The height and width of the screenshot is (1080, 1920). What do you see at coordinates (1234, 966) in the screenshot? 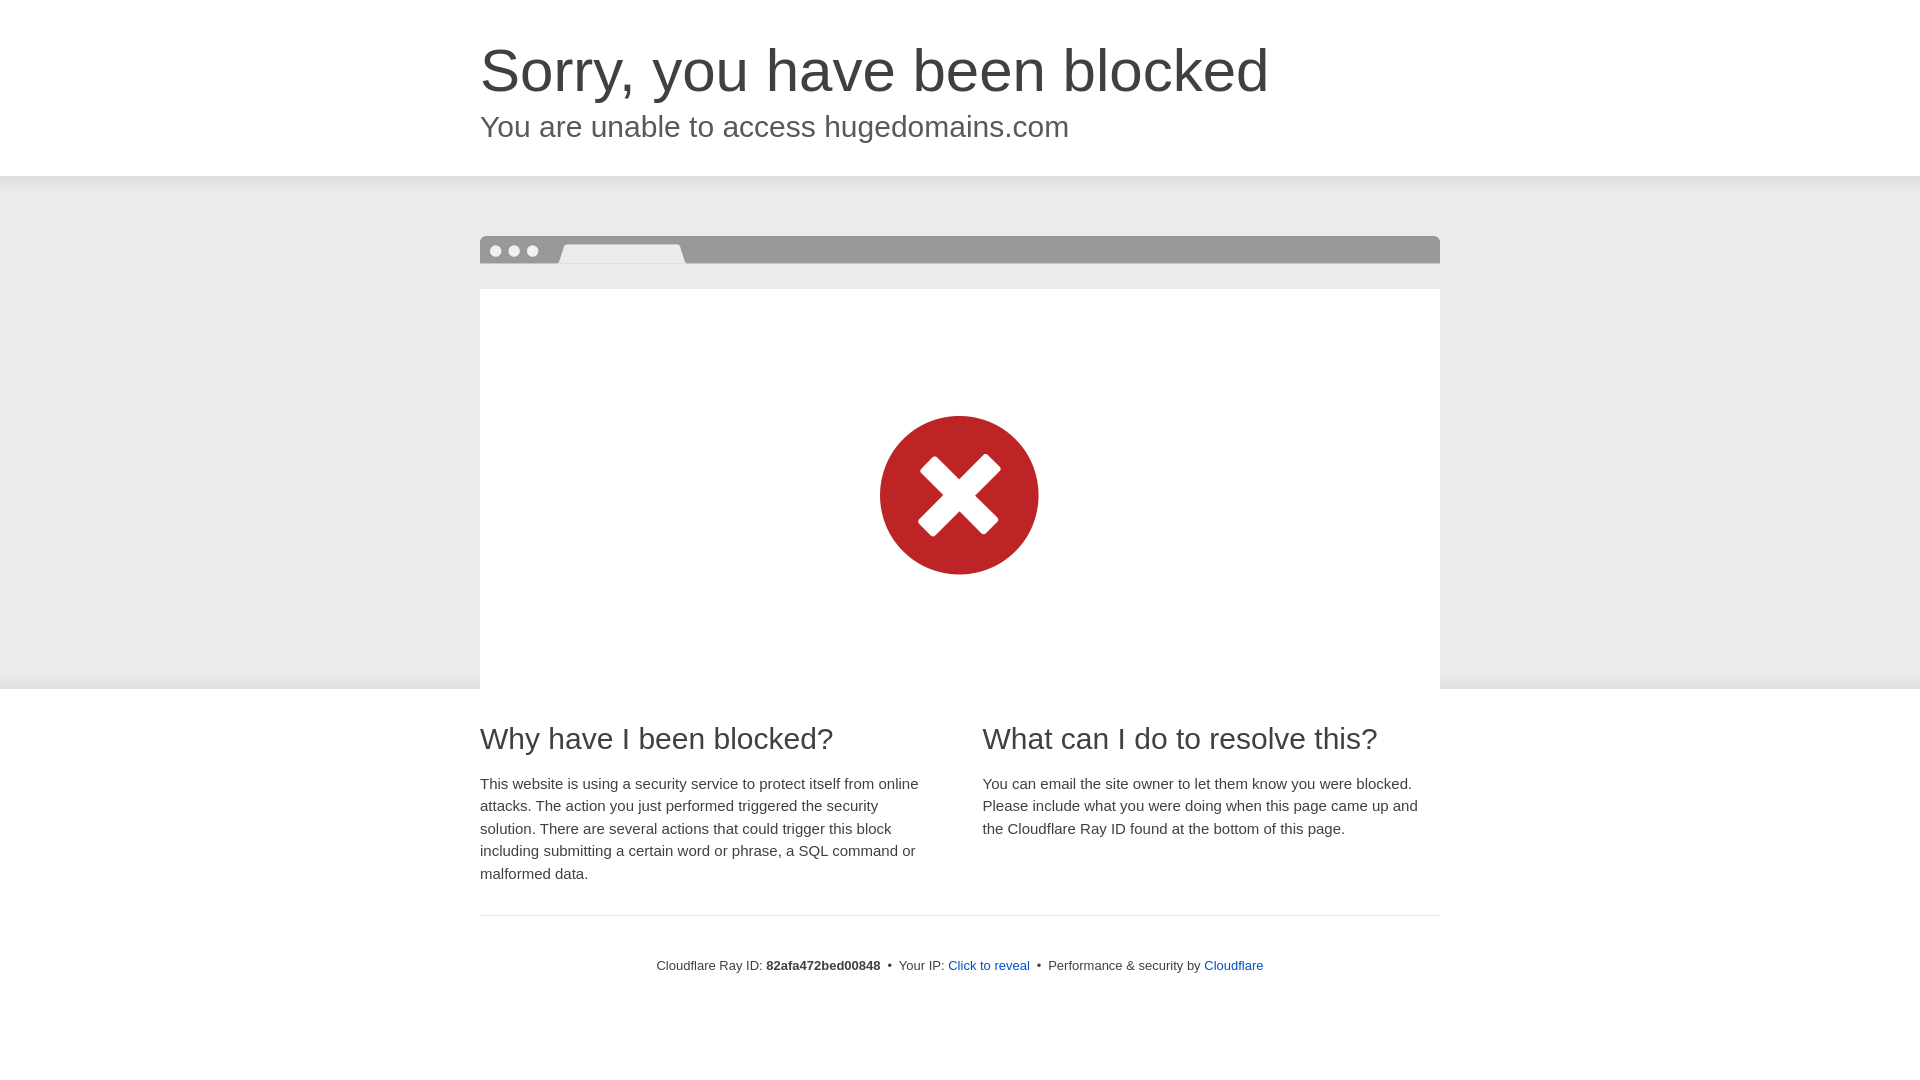
I see `Cloudflare` at bounding box center [1234, 966].